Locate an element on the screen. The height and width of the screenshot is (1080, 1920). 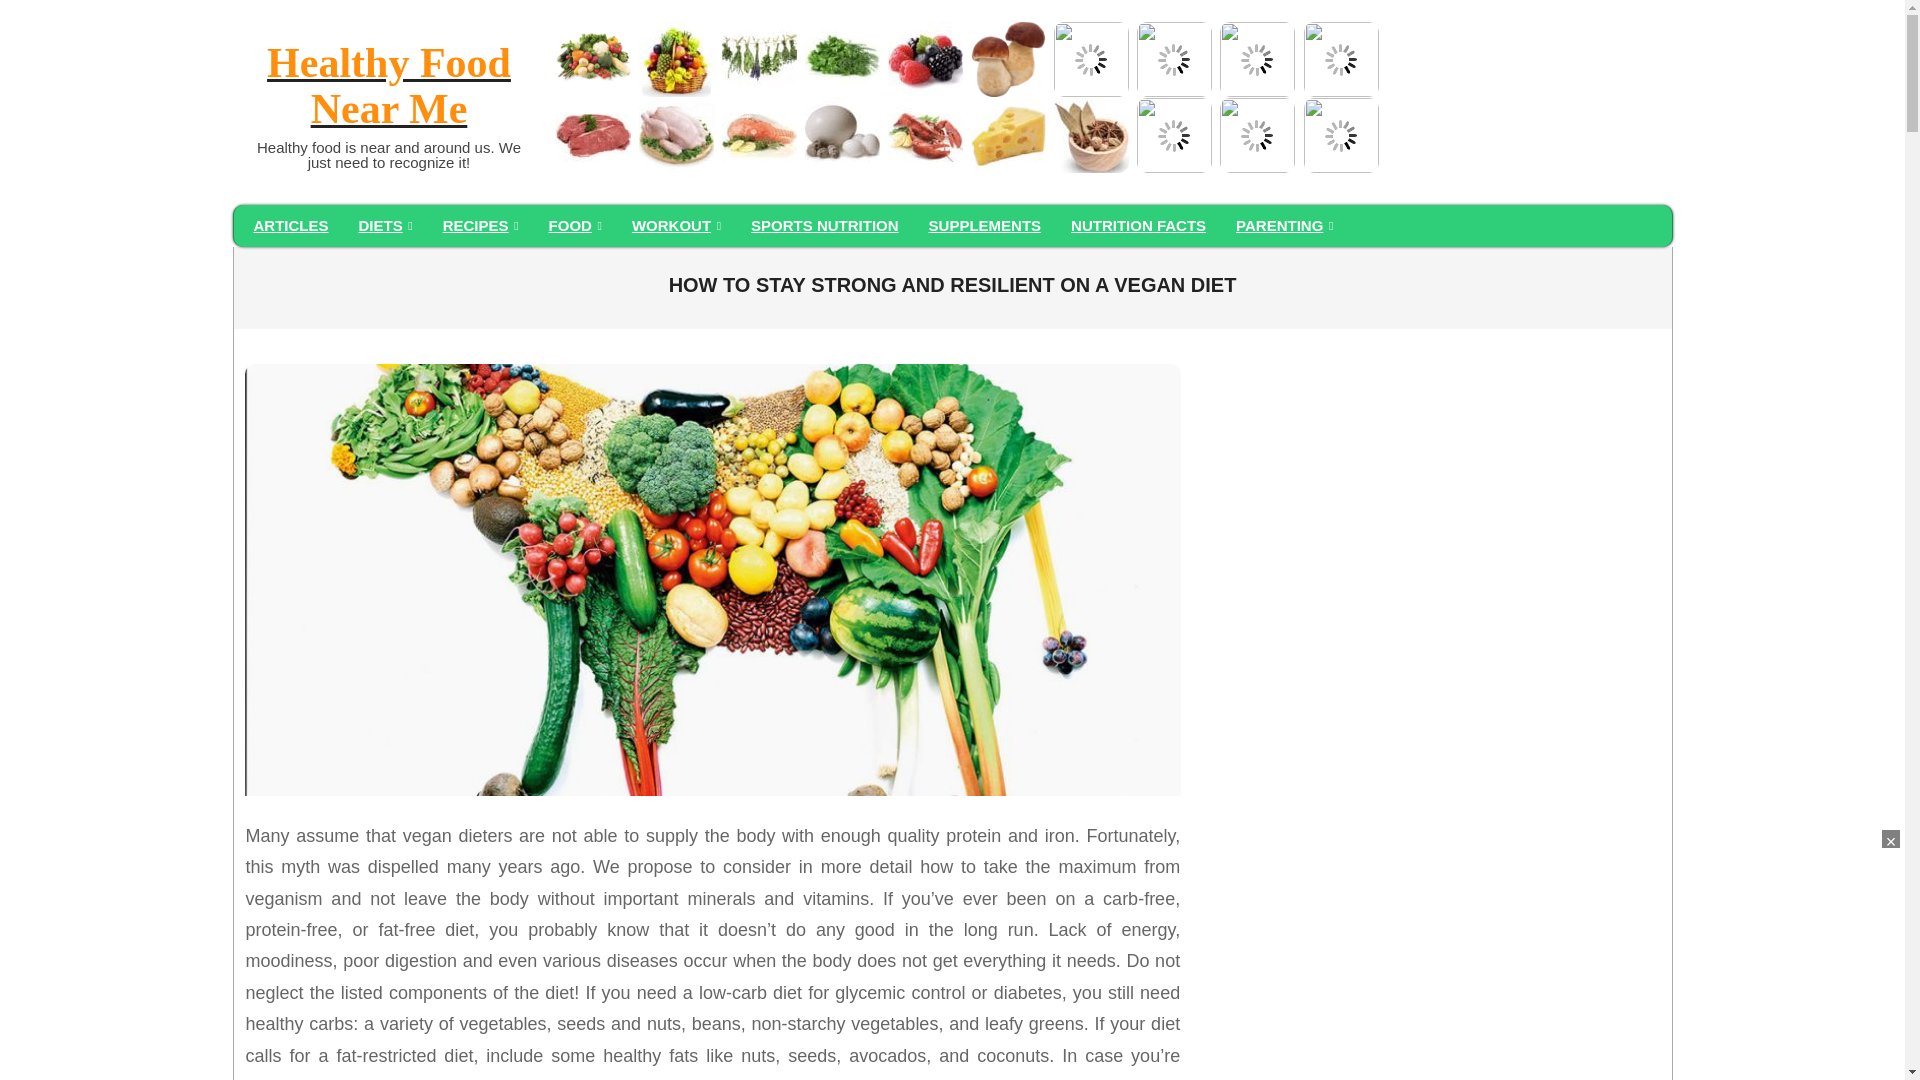
Healthy Food Near Me is located at coordinates (388, 88).